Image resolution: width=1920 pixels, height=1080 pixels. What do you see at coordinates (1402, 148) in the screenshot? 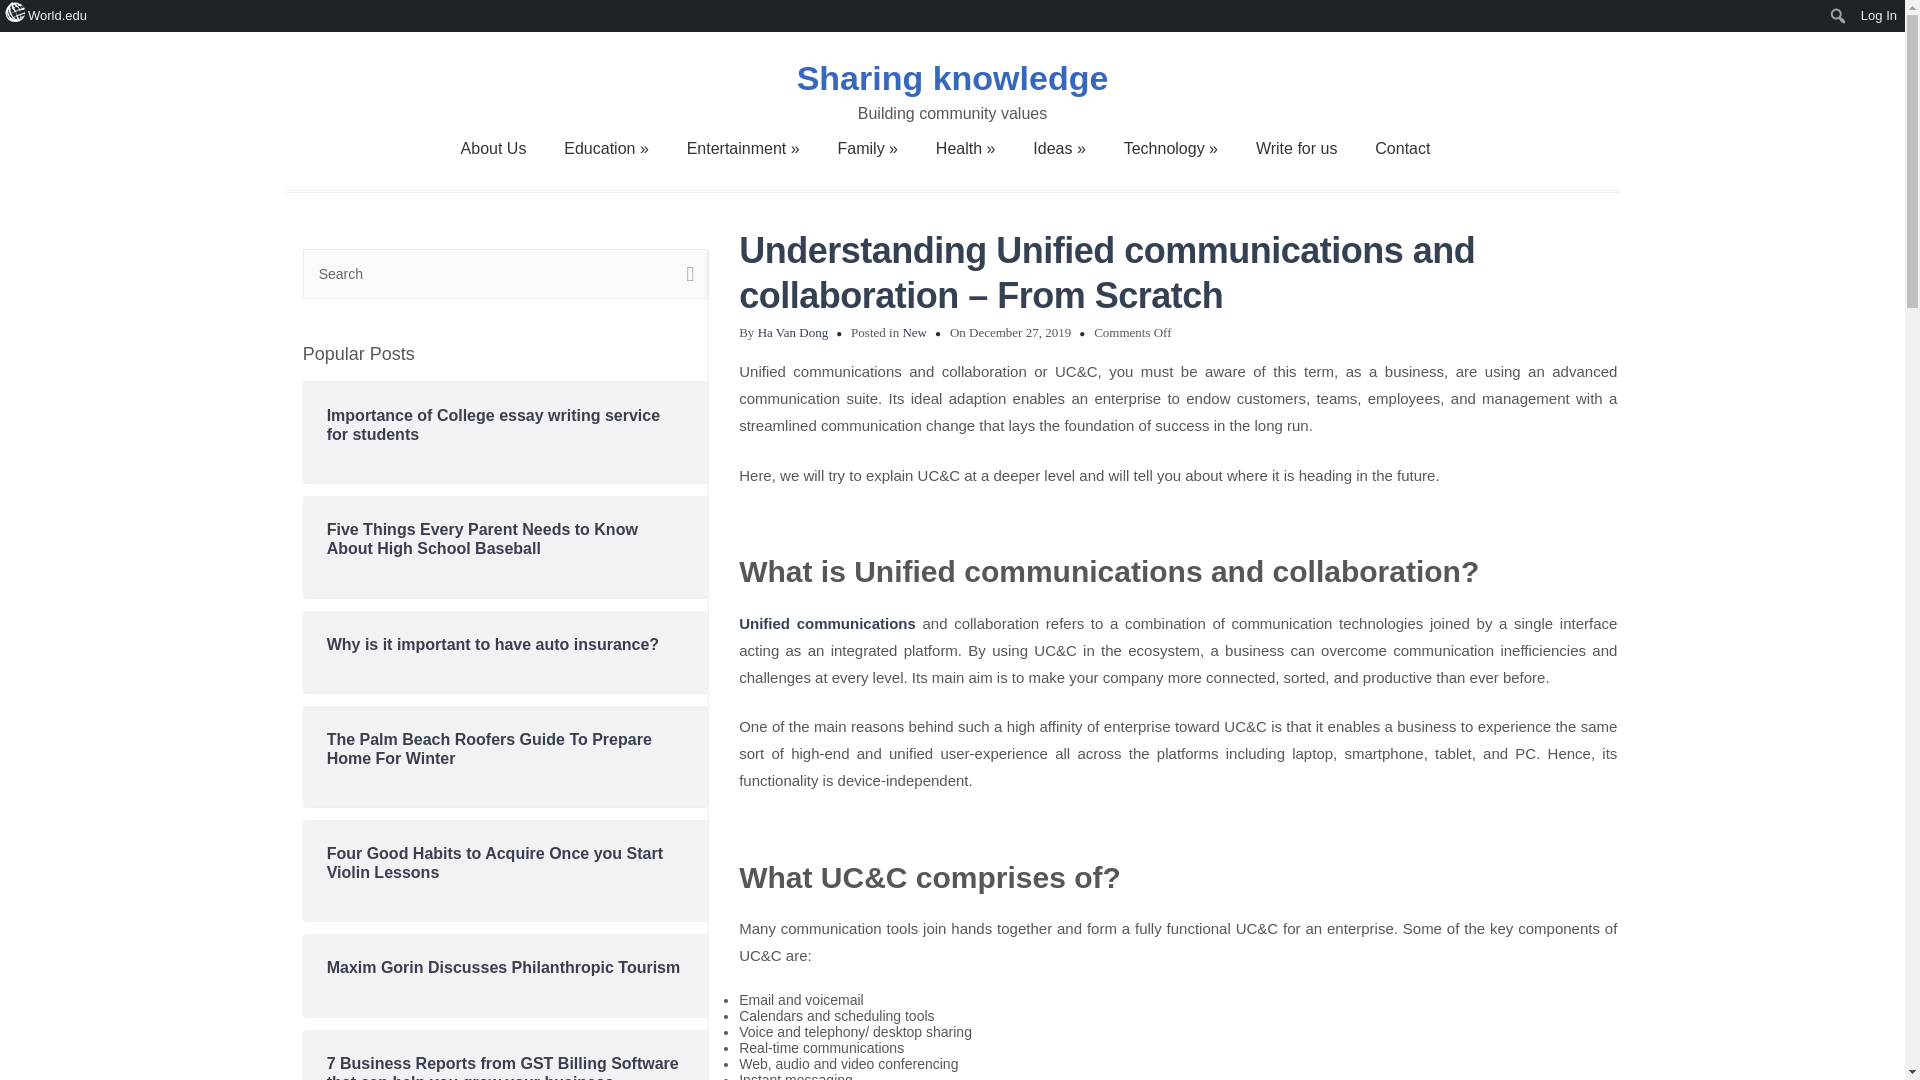
I see `Contact` at bounding box center [1402, 148].